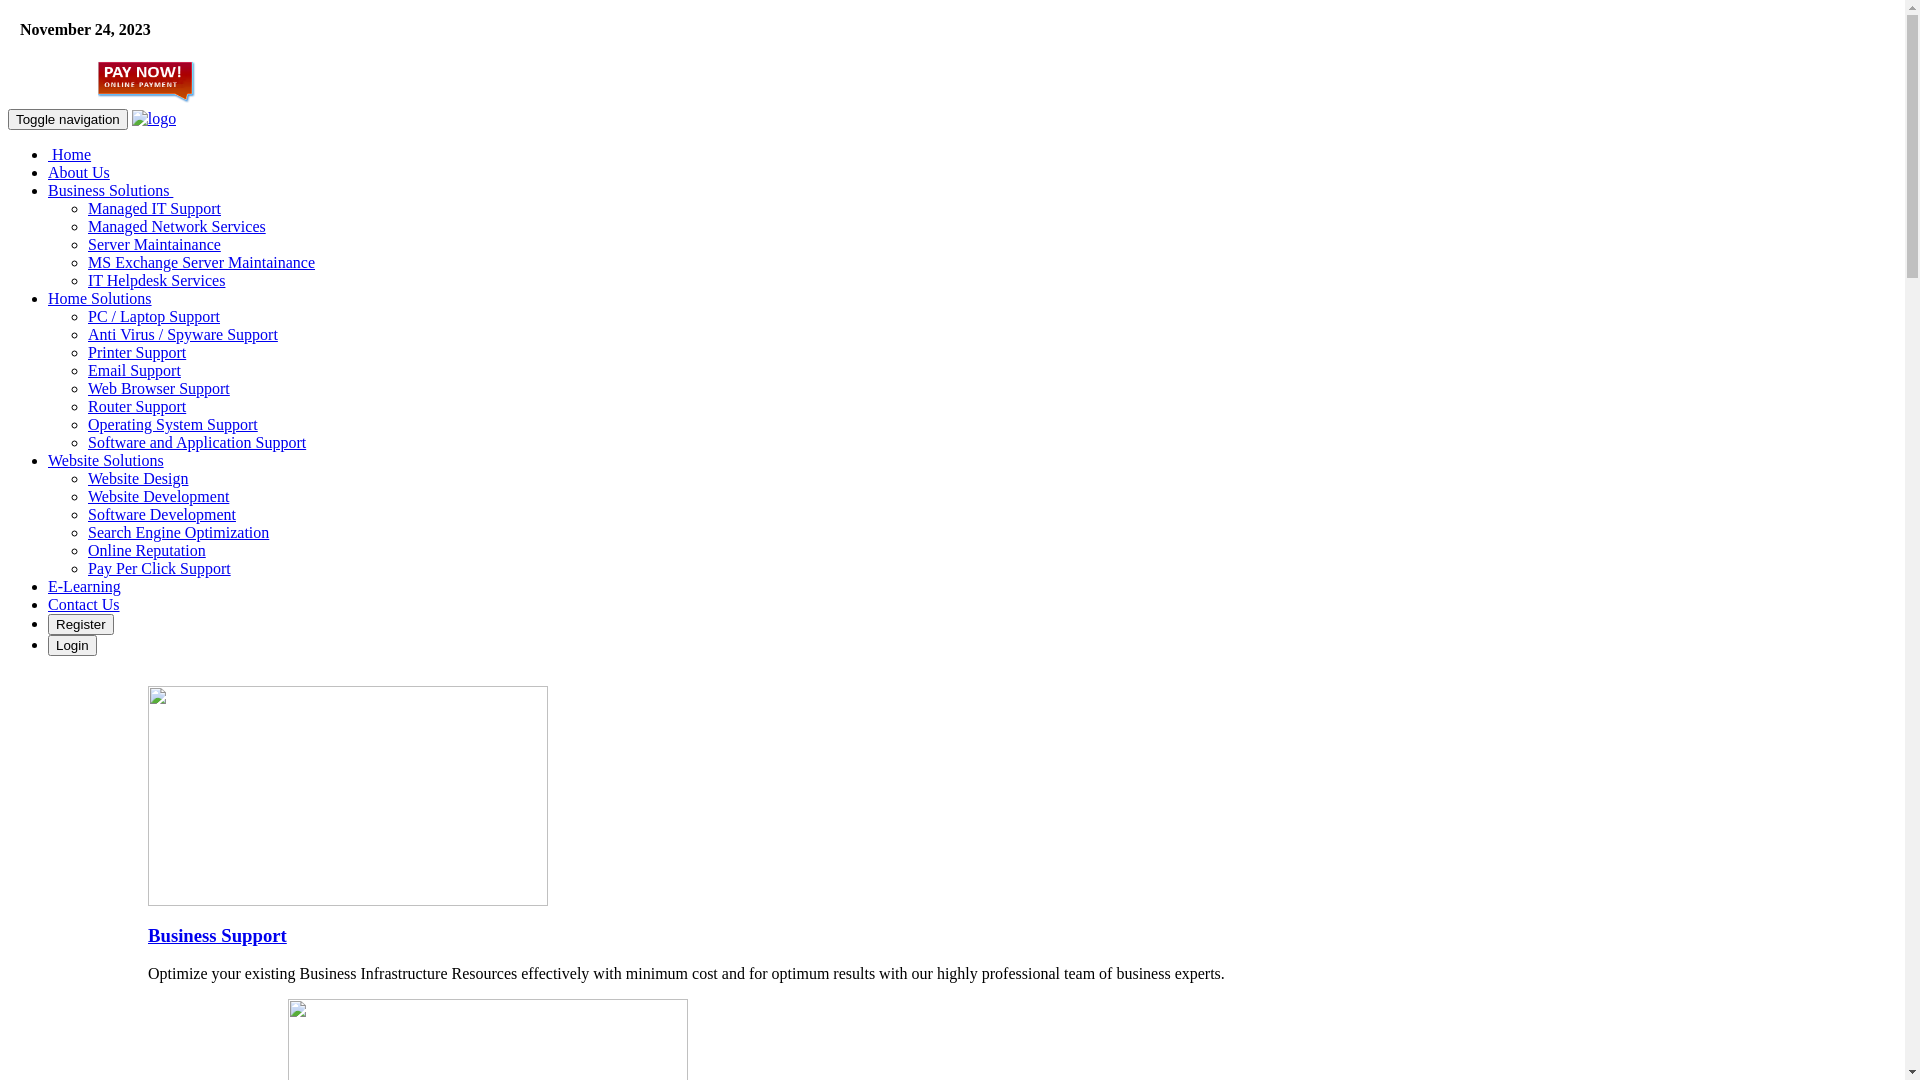 The image size is (1920, 1080). Describe the element at coordinates (134, 370) in the screenshot. I see `Email Support` at that location.